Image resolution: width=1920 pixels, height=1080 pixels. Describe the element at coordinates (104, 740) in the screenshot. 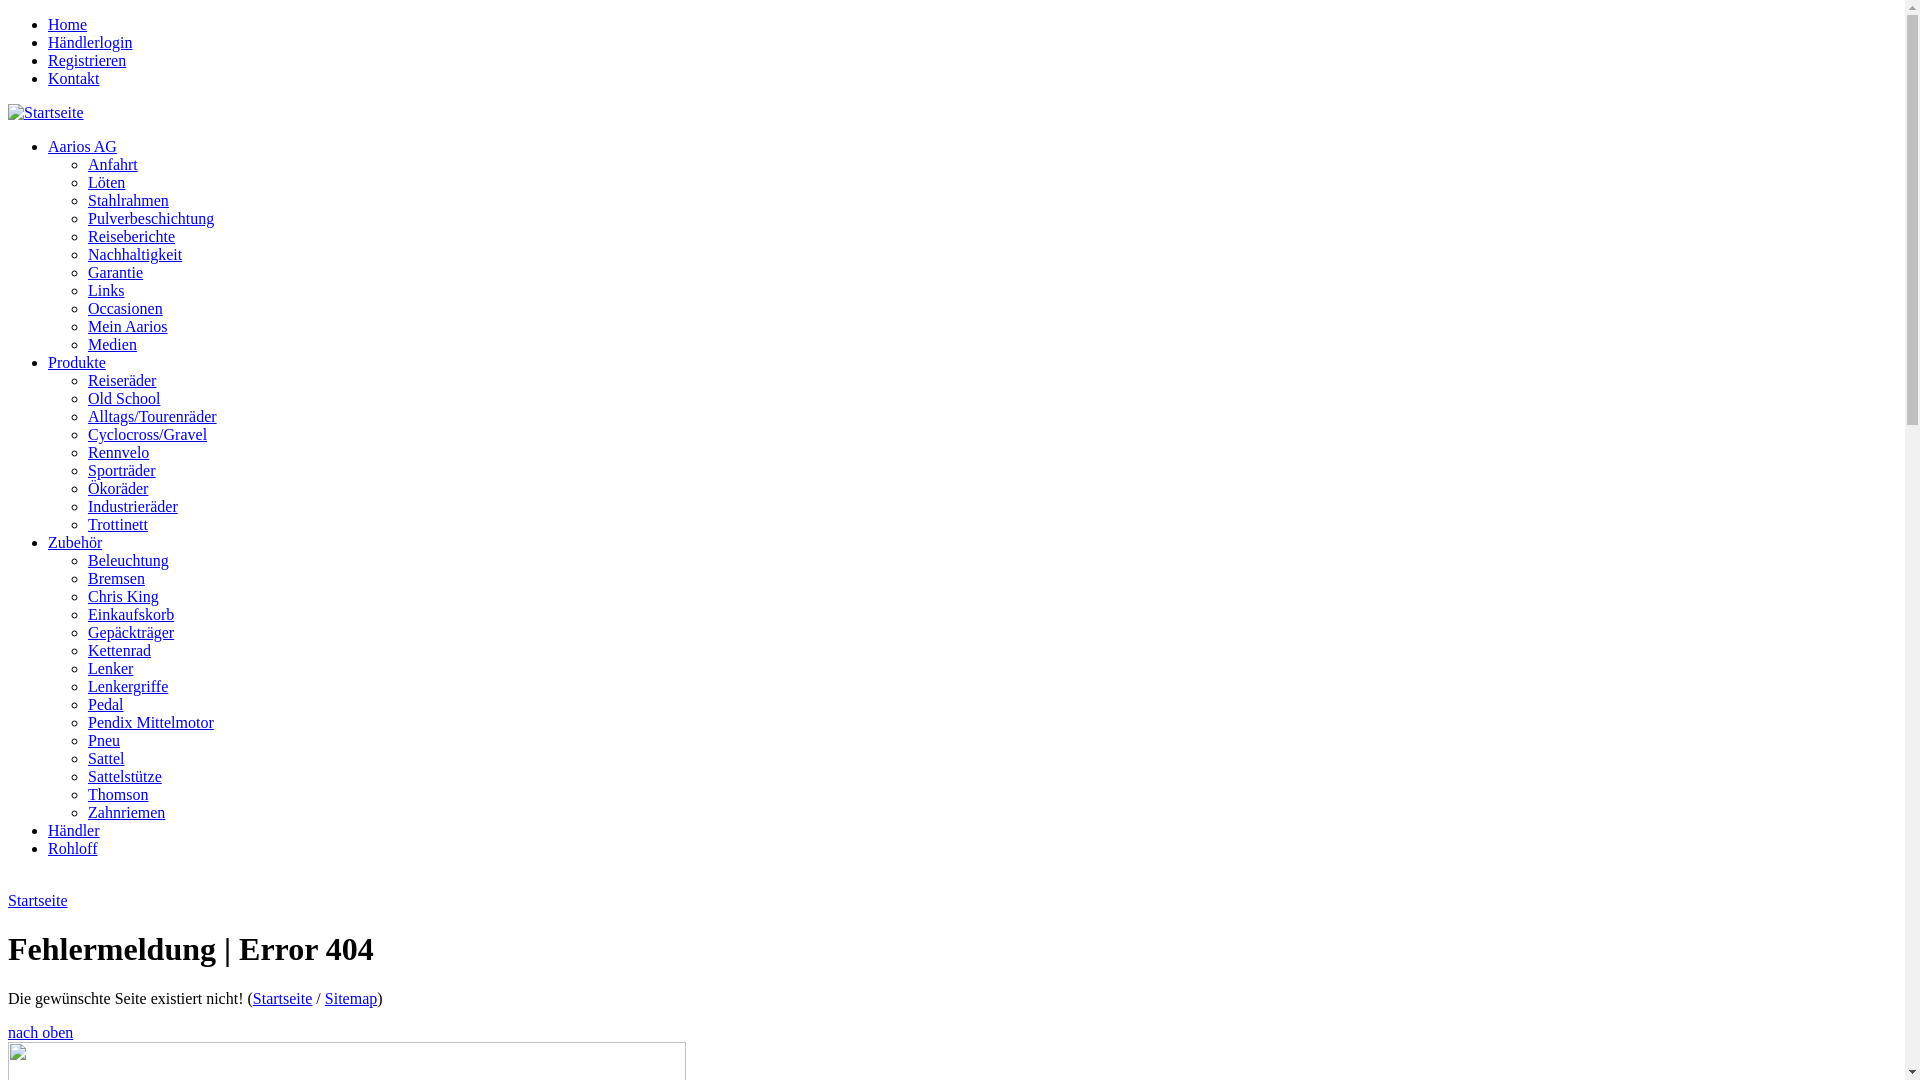

I see `Pneu` at that location.